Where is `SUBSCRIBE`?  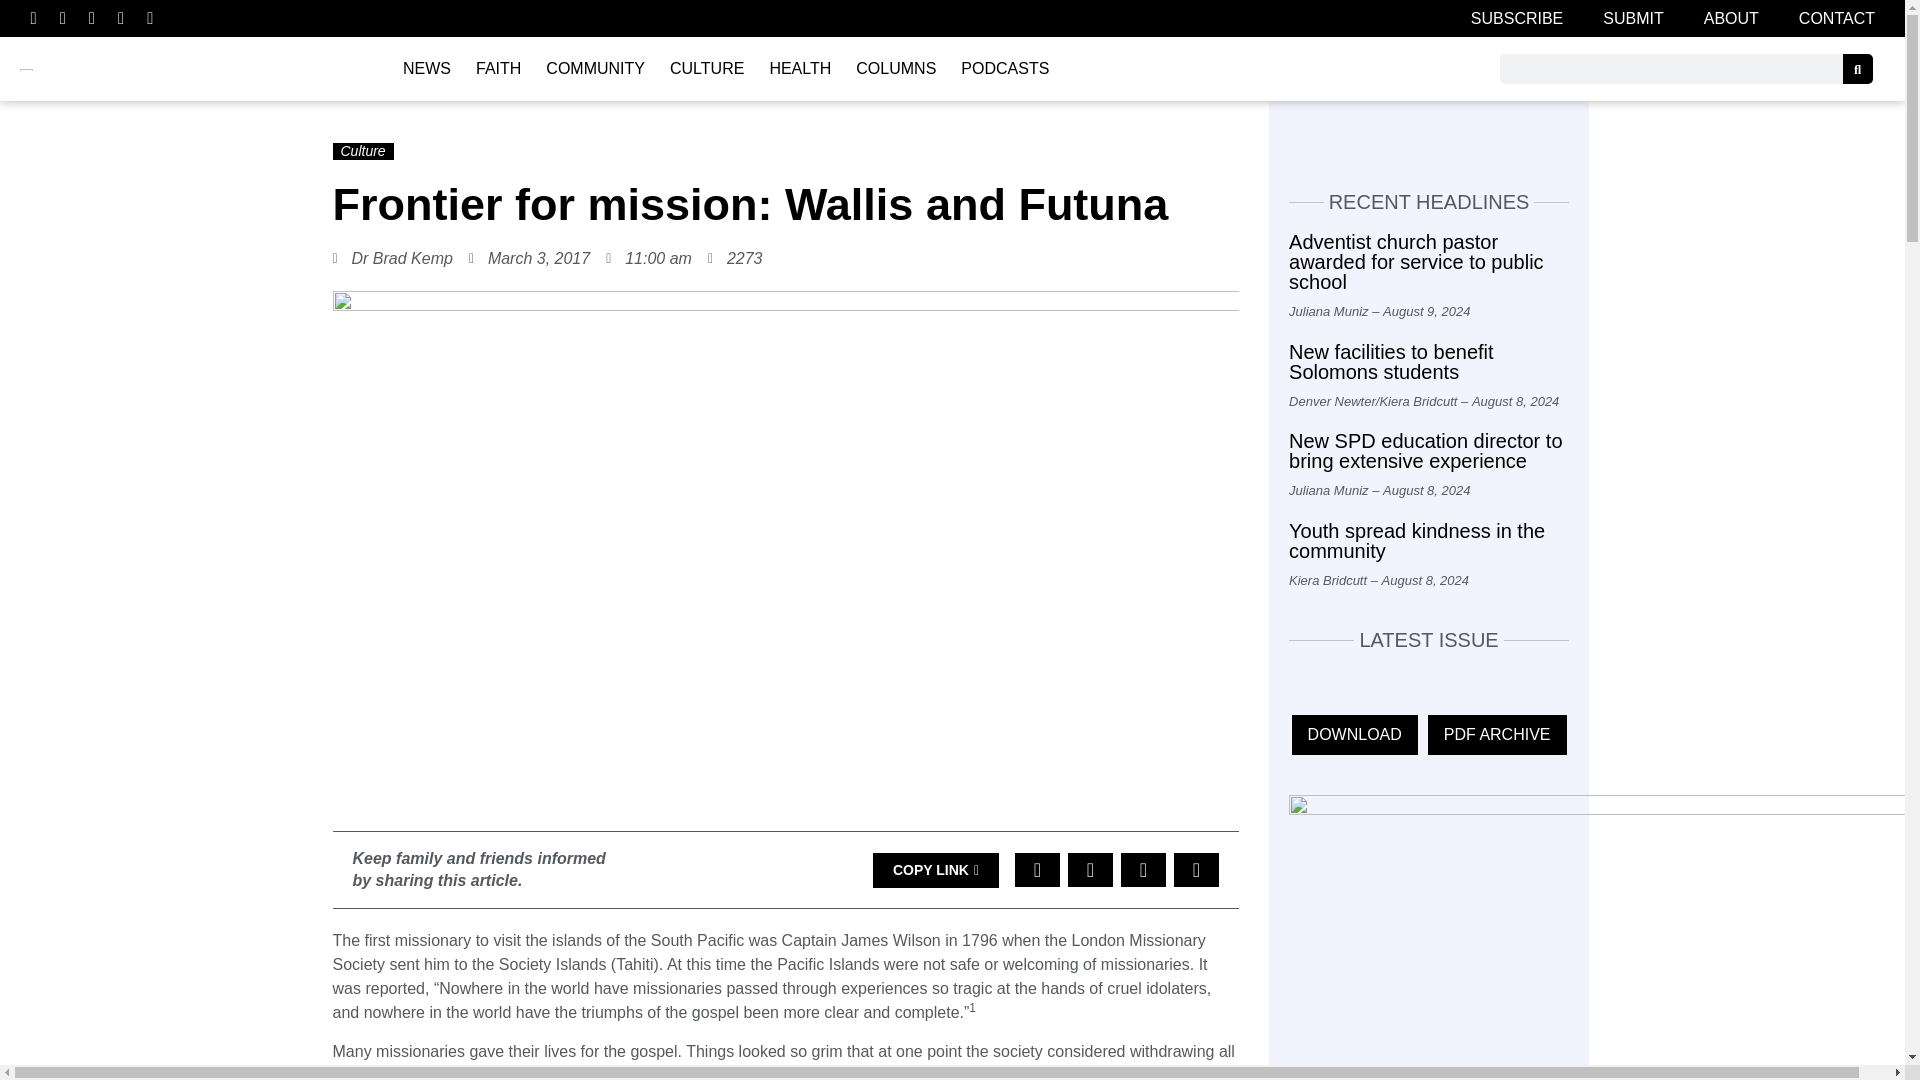
SUBSCRIBE is located at coordinates (1516, 18).